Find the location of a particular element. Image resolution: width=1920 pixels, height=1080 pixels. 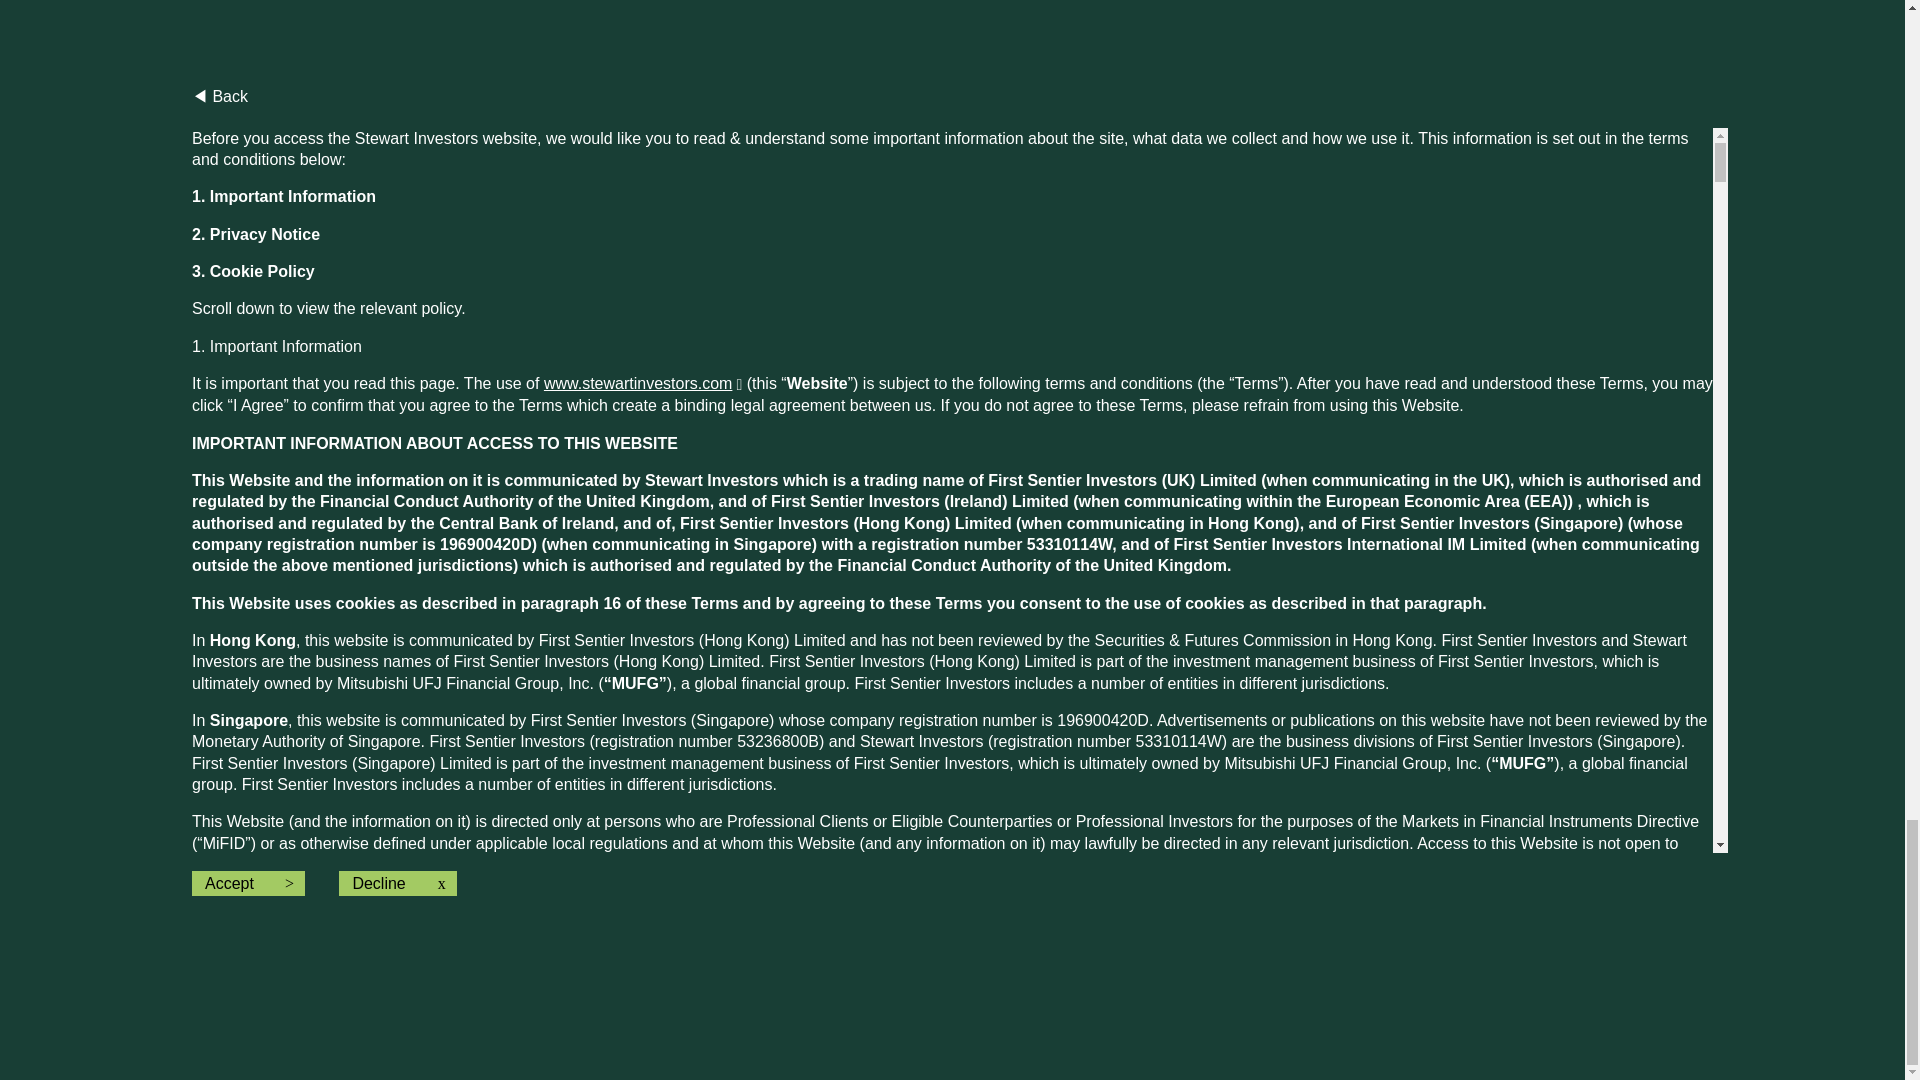

www.allaboutcookies.org is located at coordinates (736, 598).